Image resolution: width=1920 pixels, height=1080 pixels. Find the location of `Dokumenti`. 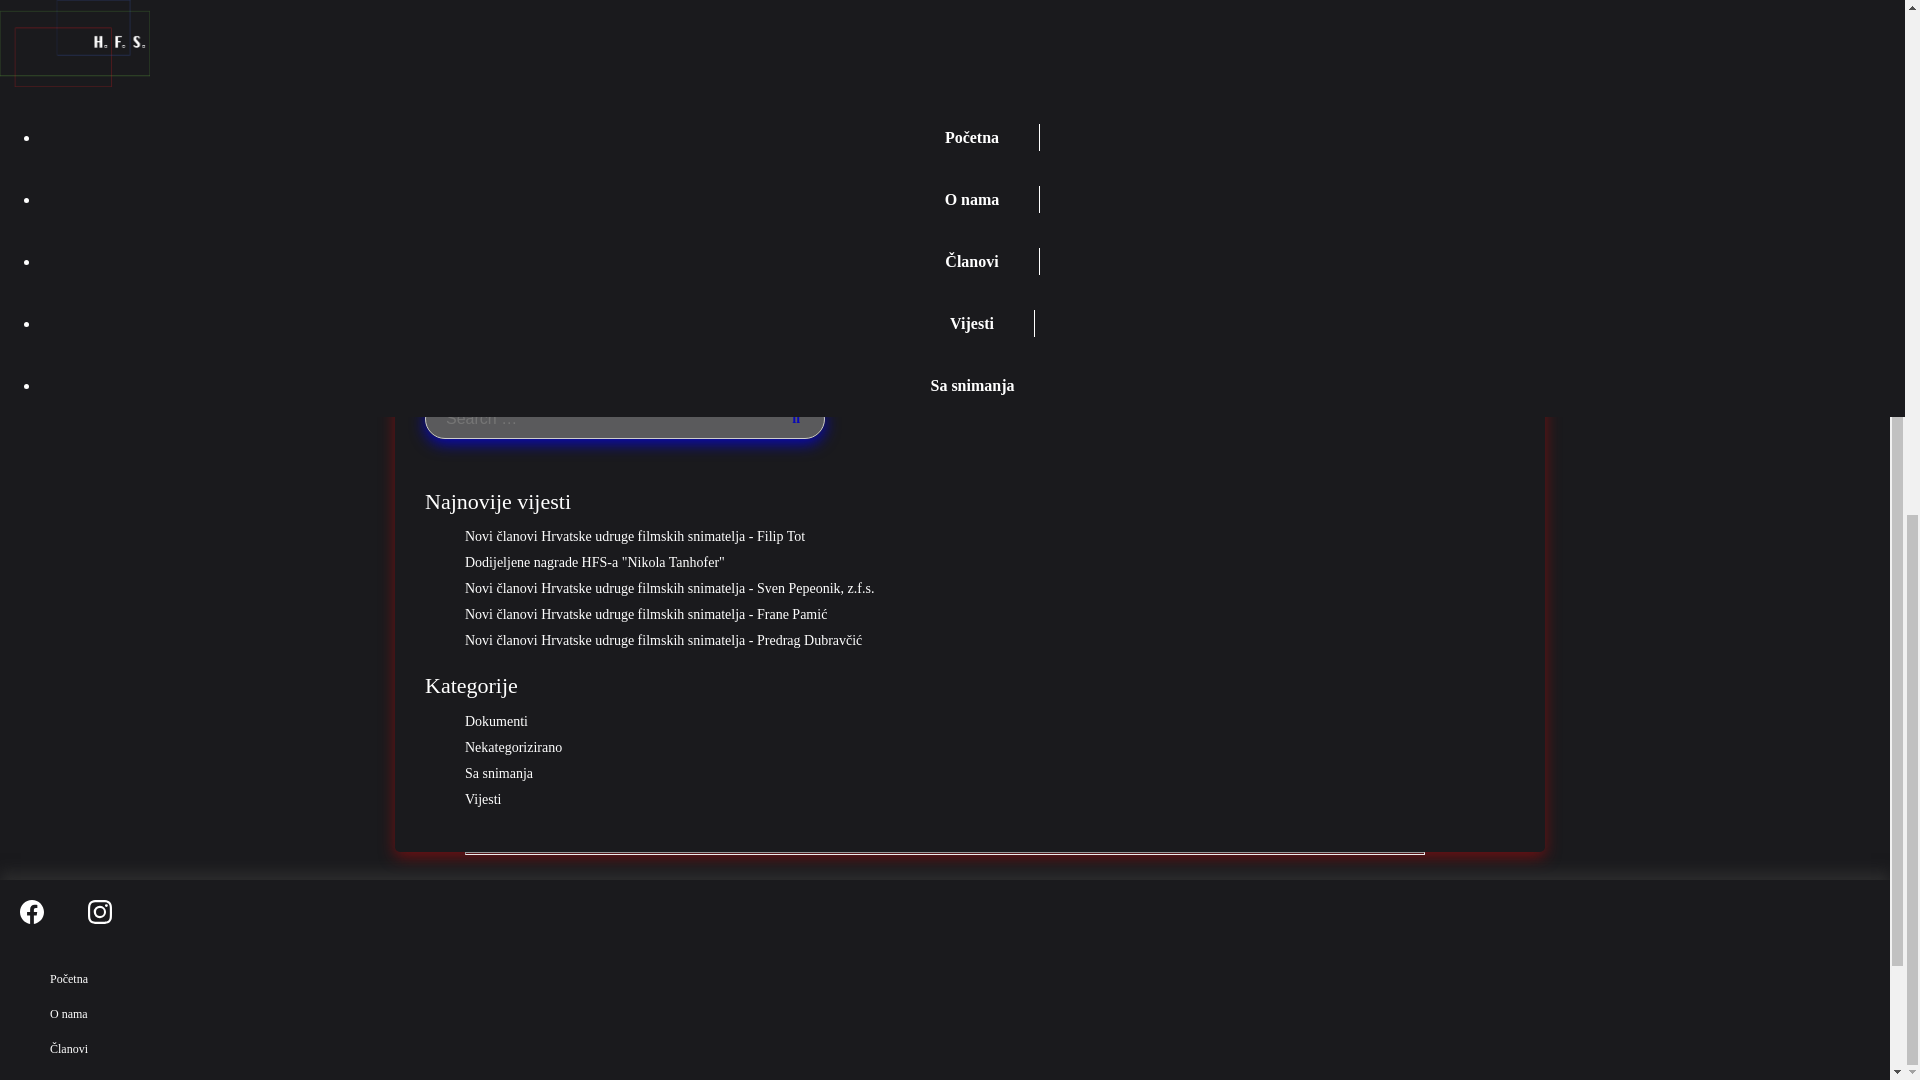

Dokumenti is located at coordinates (989, 722).